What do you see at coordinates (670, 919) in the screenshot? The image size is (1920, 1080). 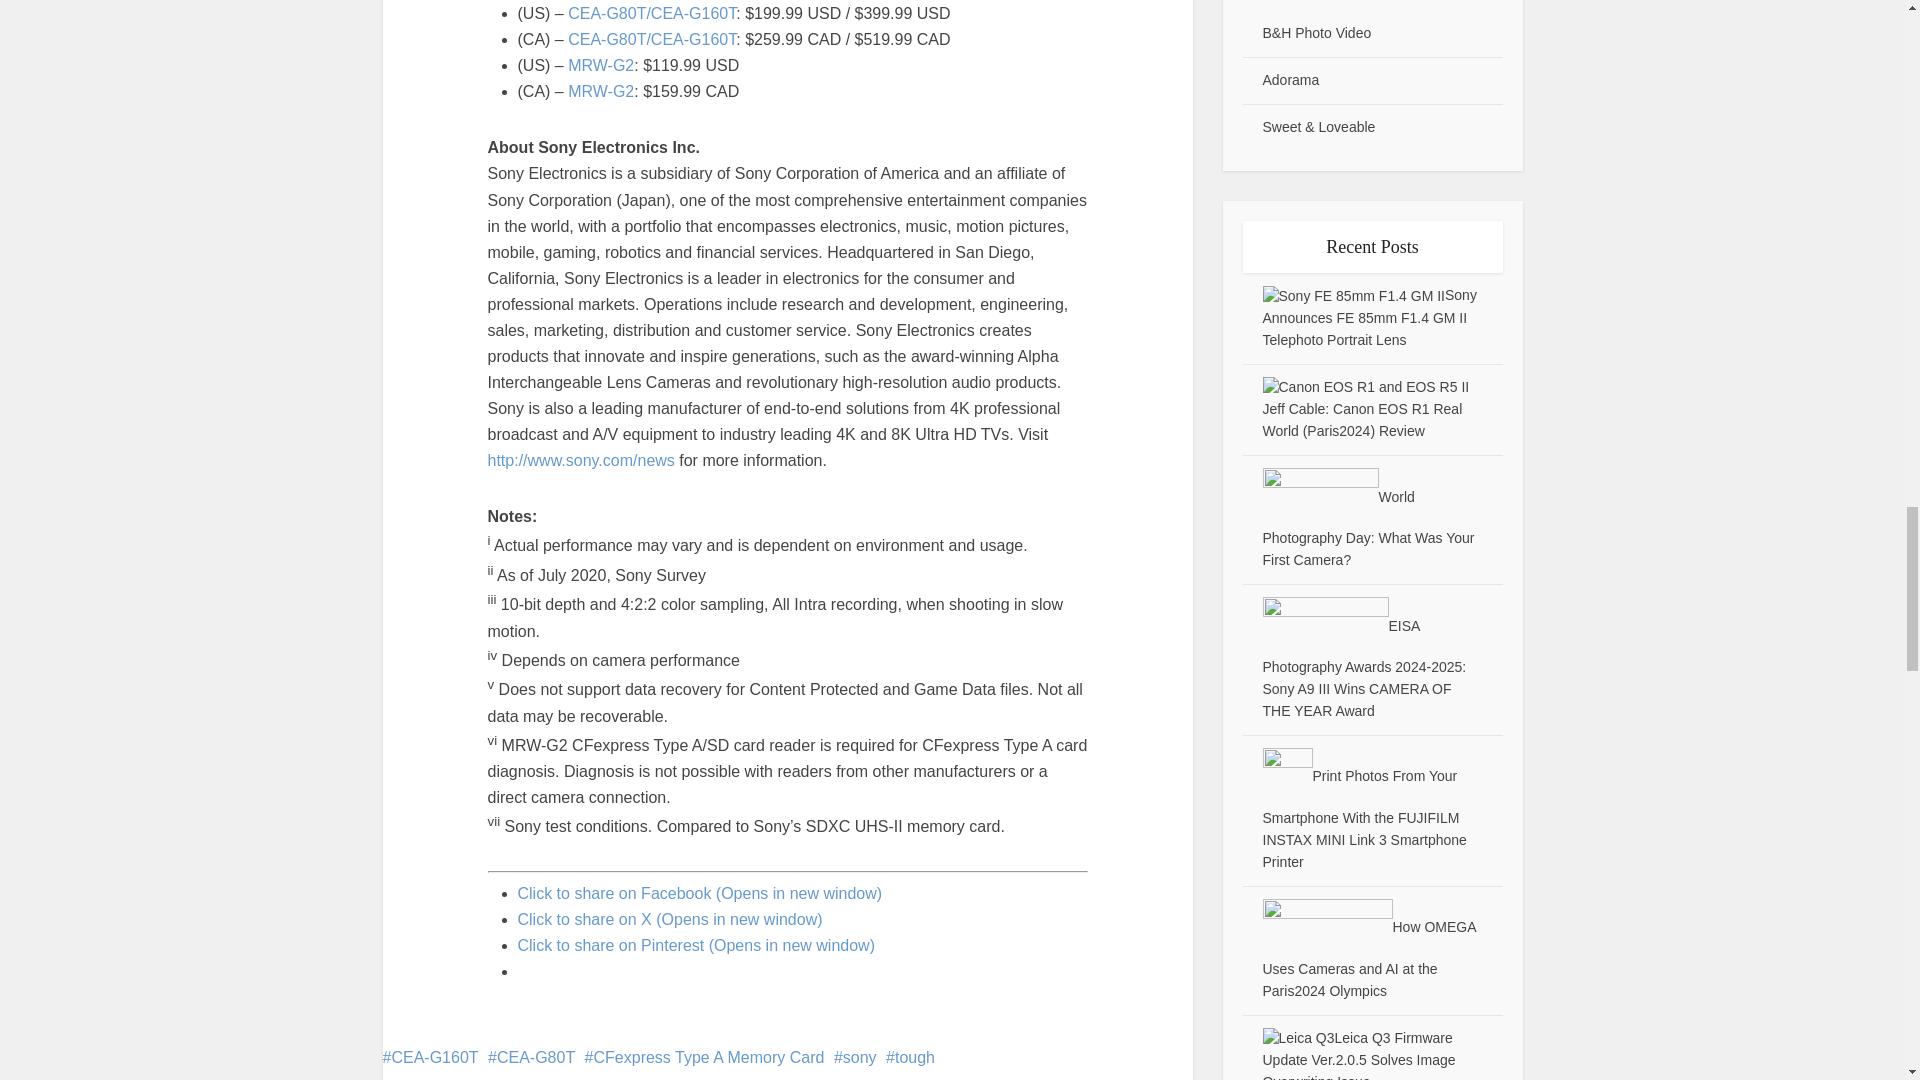 I see `Click to share on X` at bounding box center [670, 919].